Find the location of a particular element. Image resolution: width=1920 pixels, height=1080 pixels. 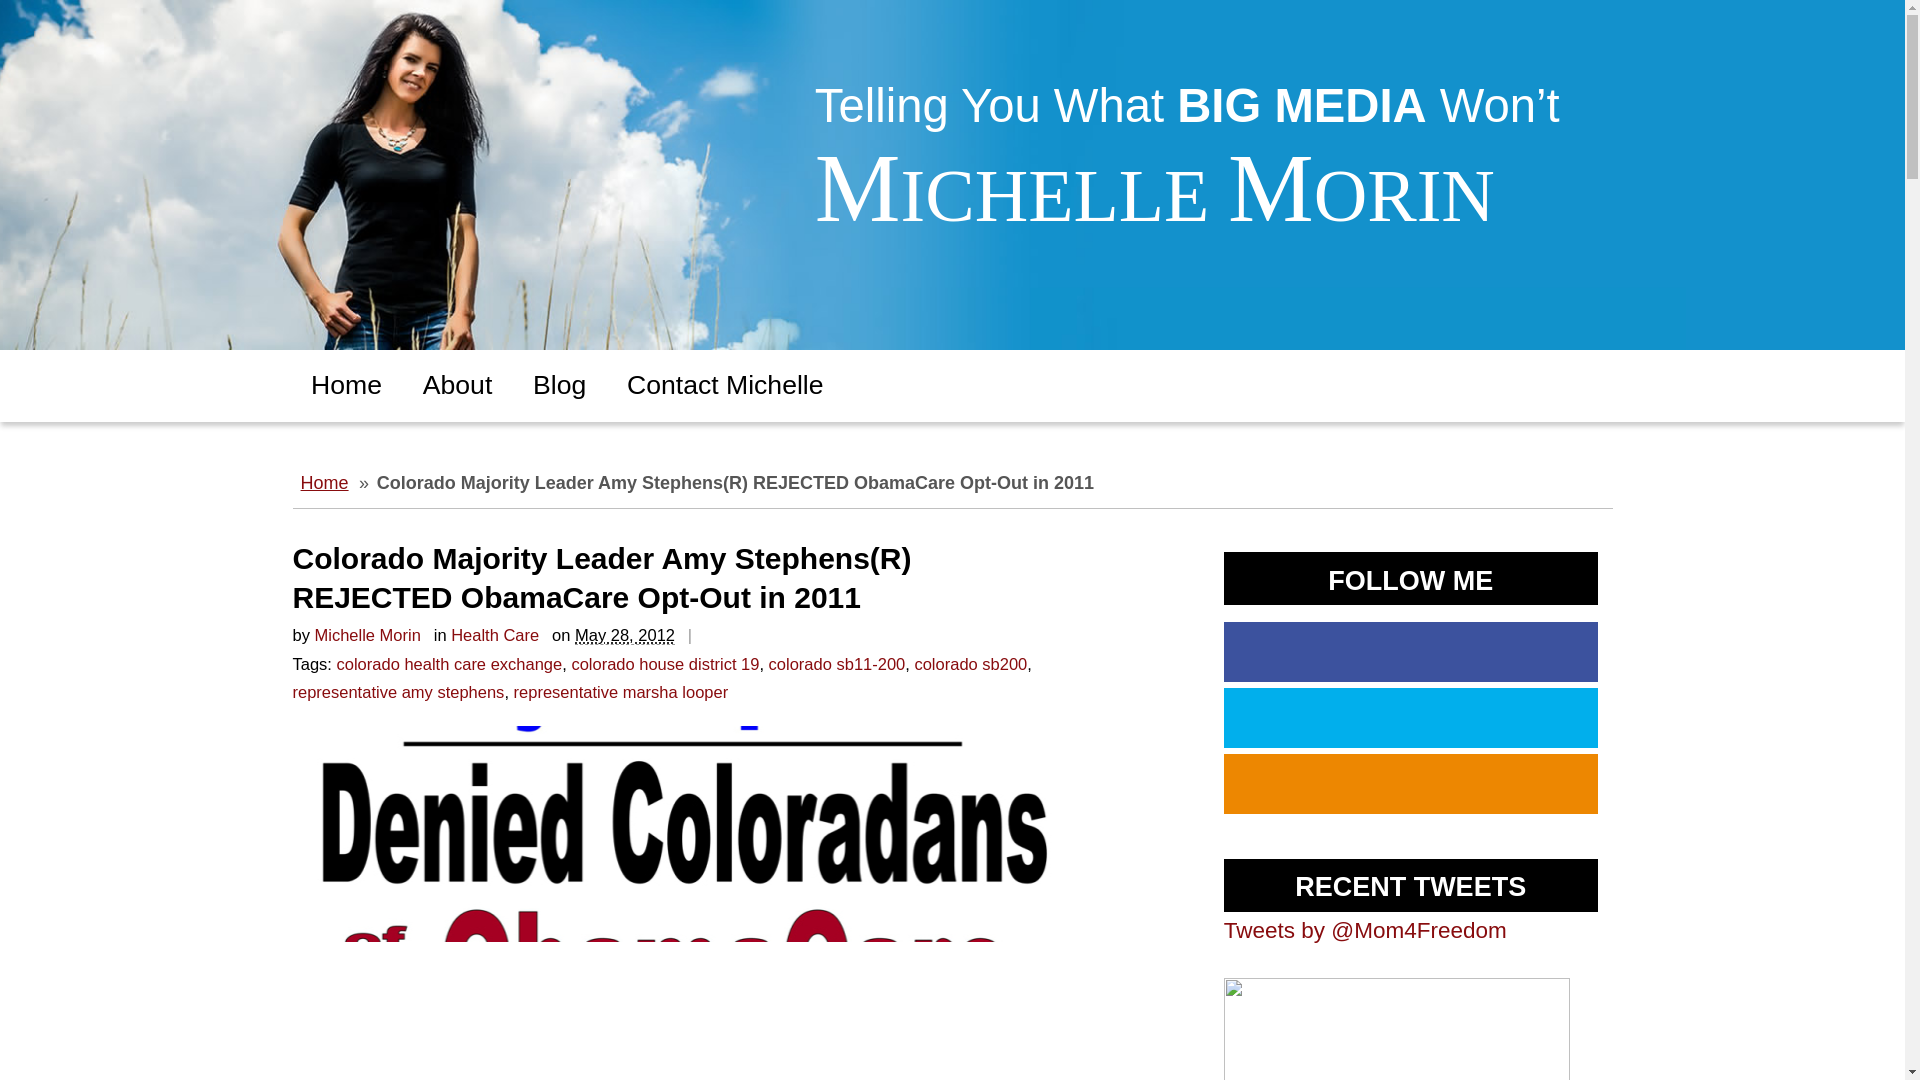

colorado sb11-200 is located at coordinates (838, 663).